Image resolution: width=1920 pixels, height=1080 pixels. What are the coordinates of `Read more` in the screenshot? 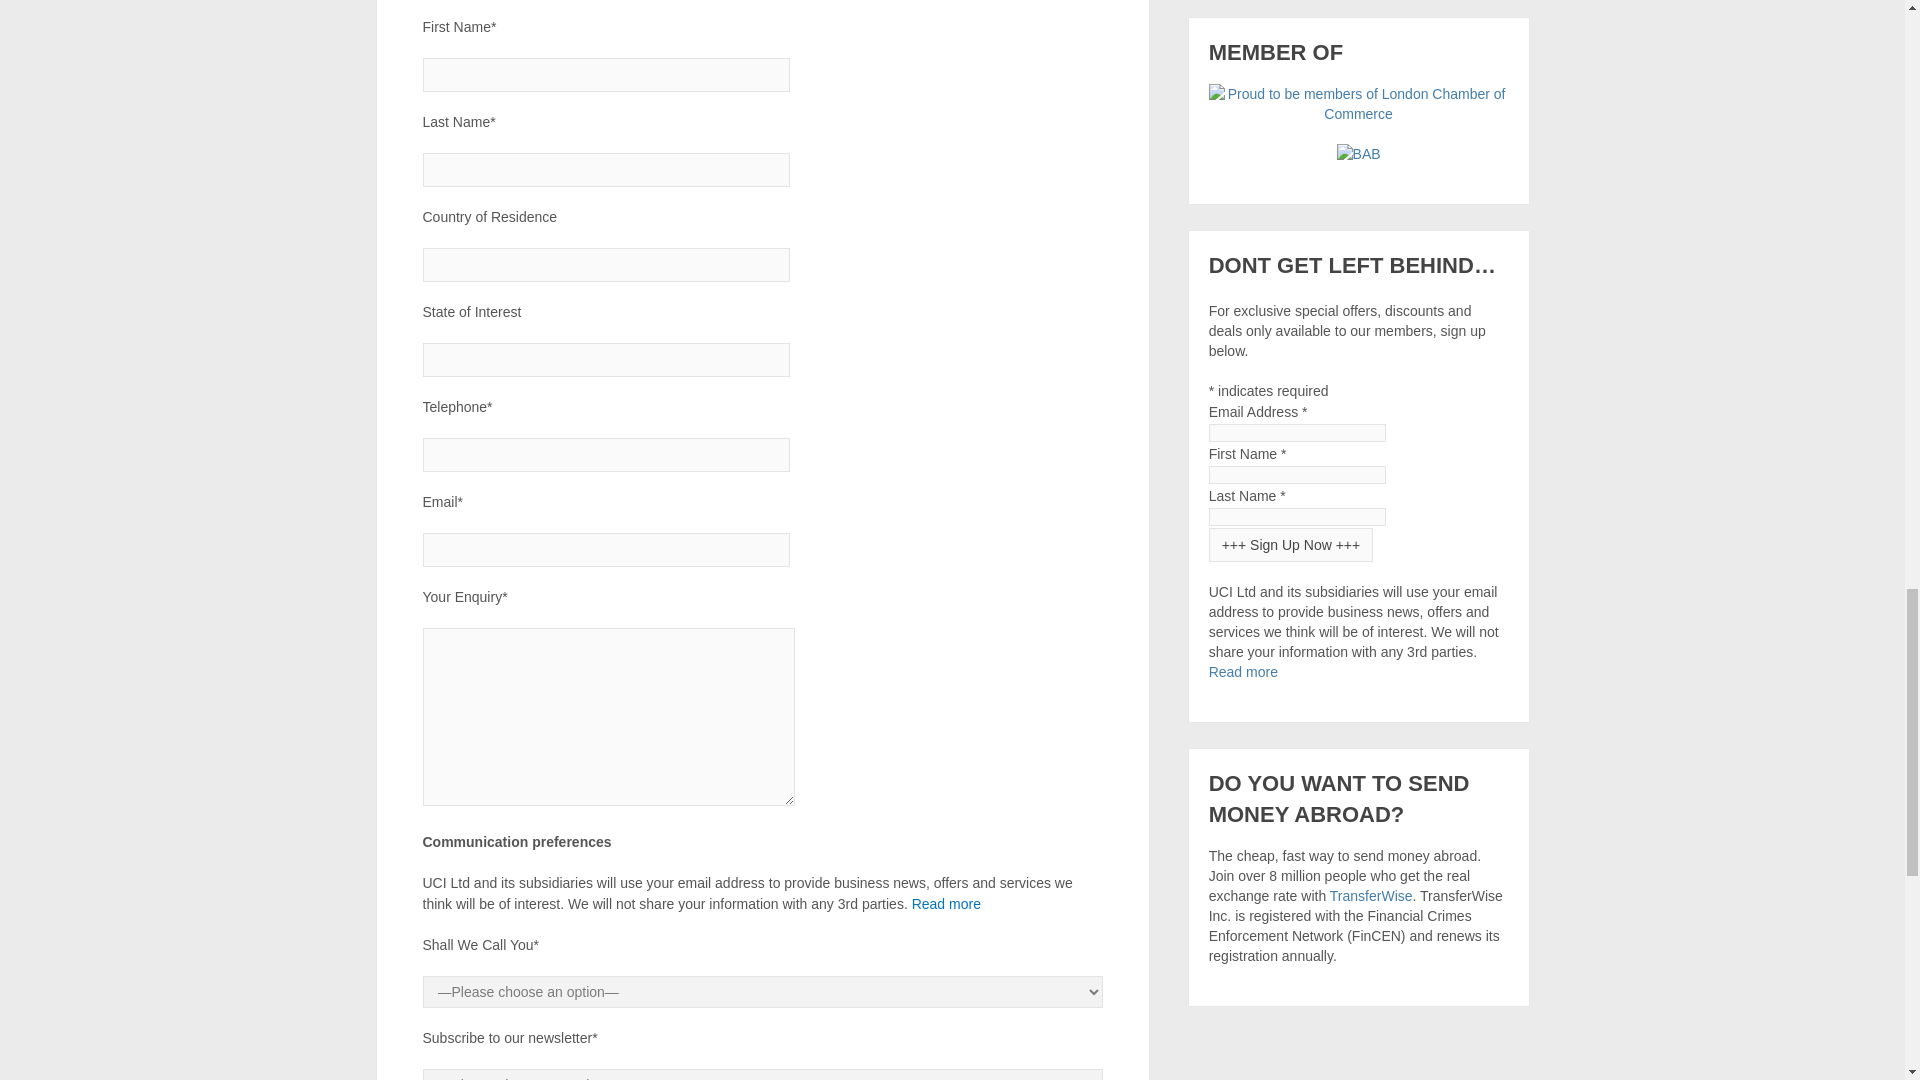 It's located at (946, 904).